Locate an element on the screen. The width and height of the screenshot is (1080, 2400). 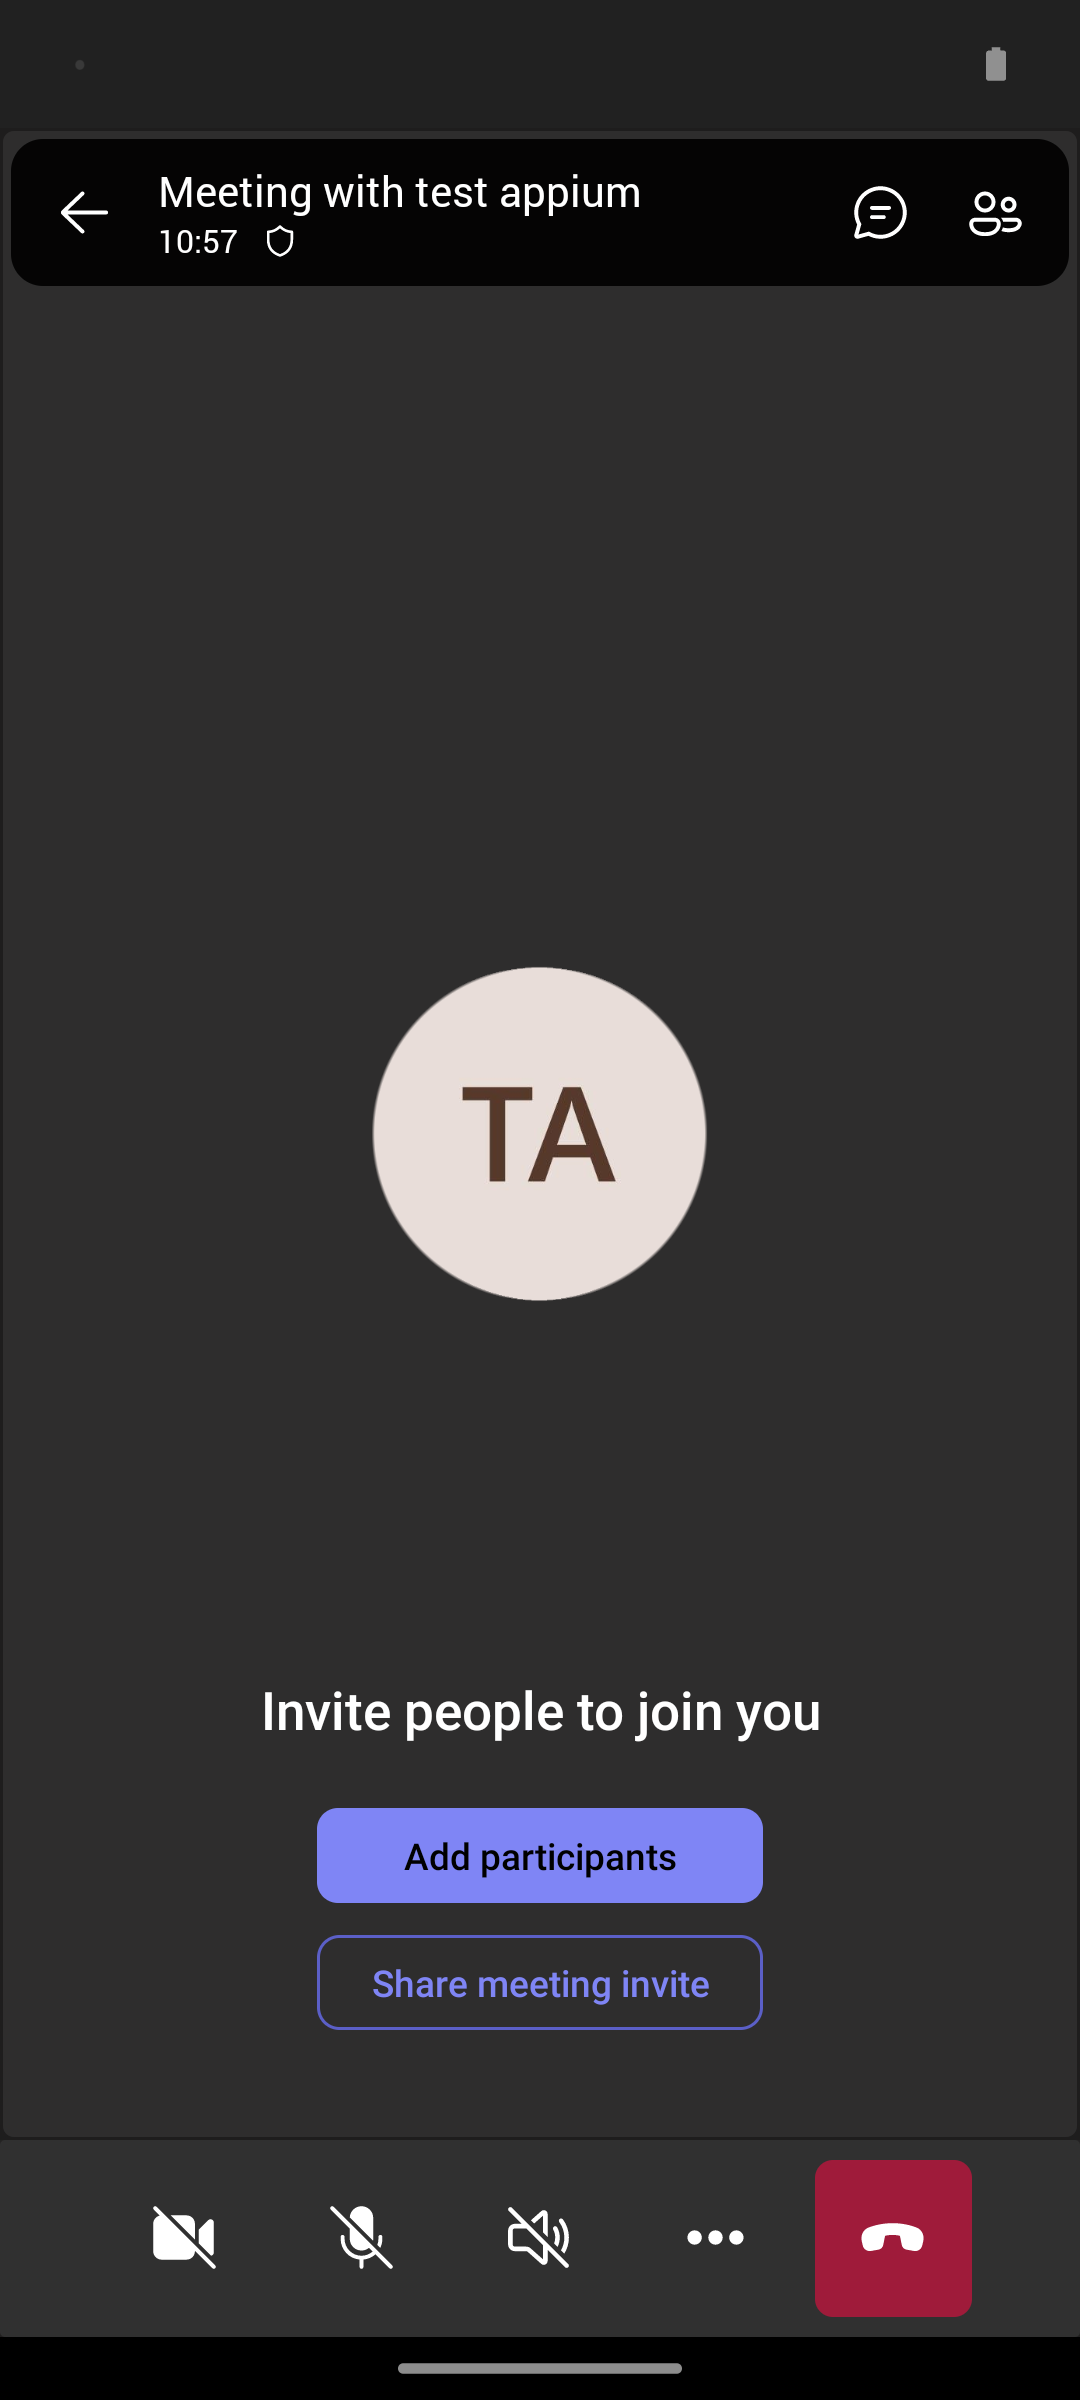
Add participants is located at coordinates (540, 1855).